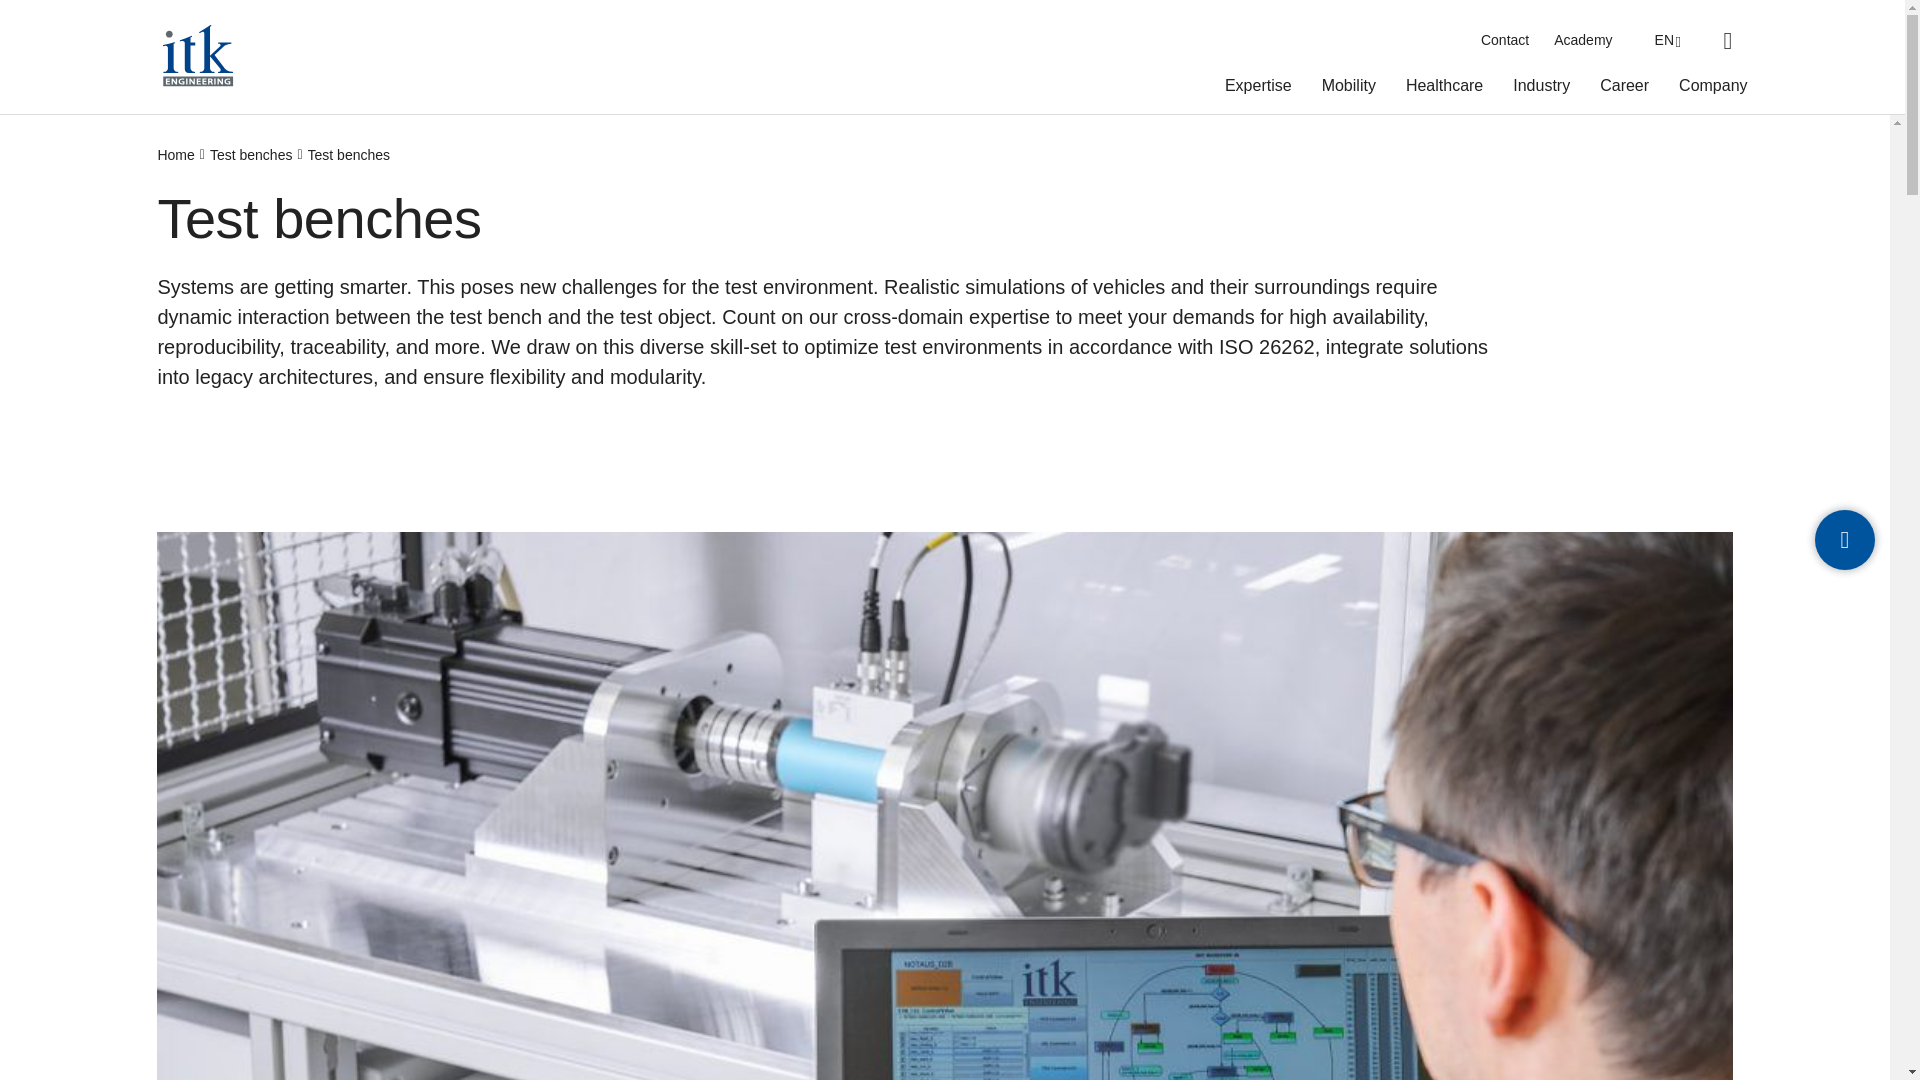 This screenshot has width=1920, height=1080. Describe the element at coordinates (1444, 90) in the screenshot. I see `Healthcare` at that location.